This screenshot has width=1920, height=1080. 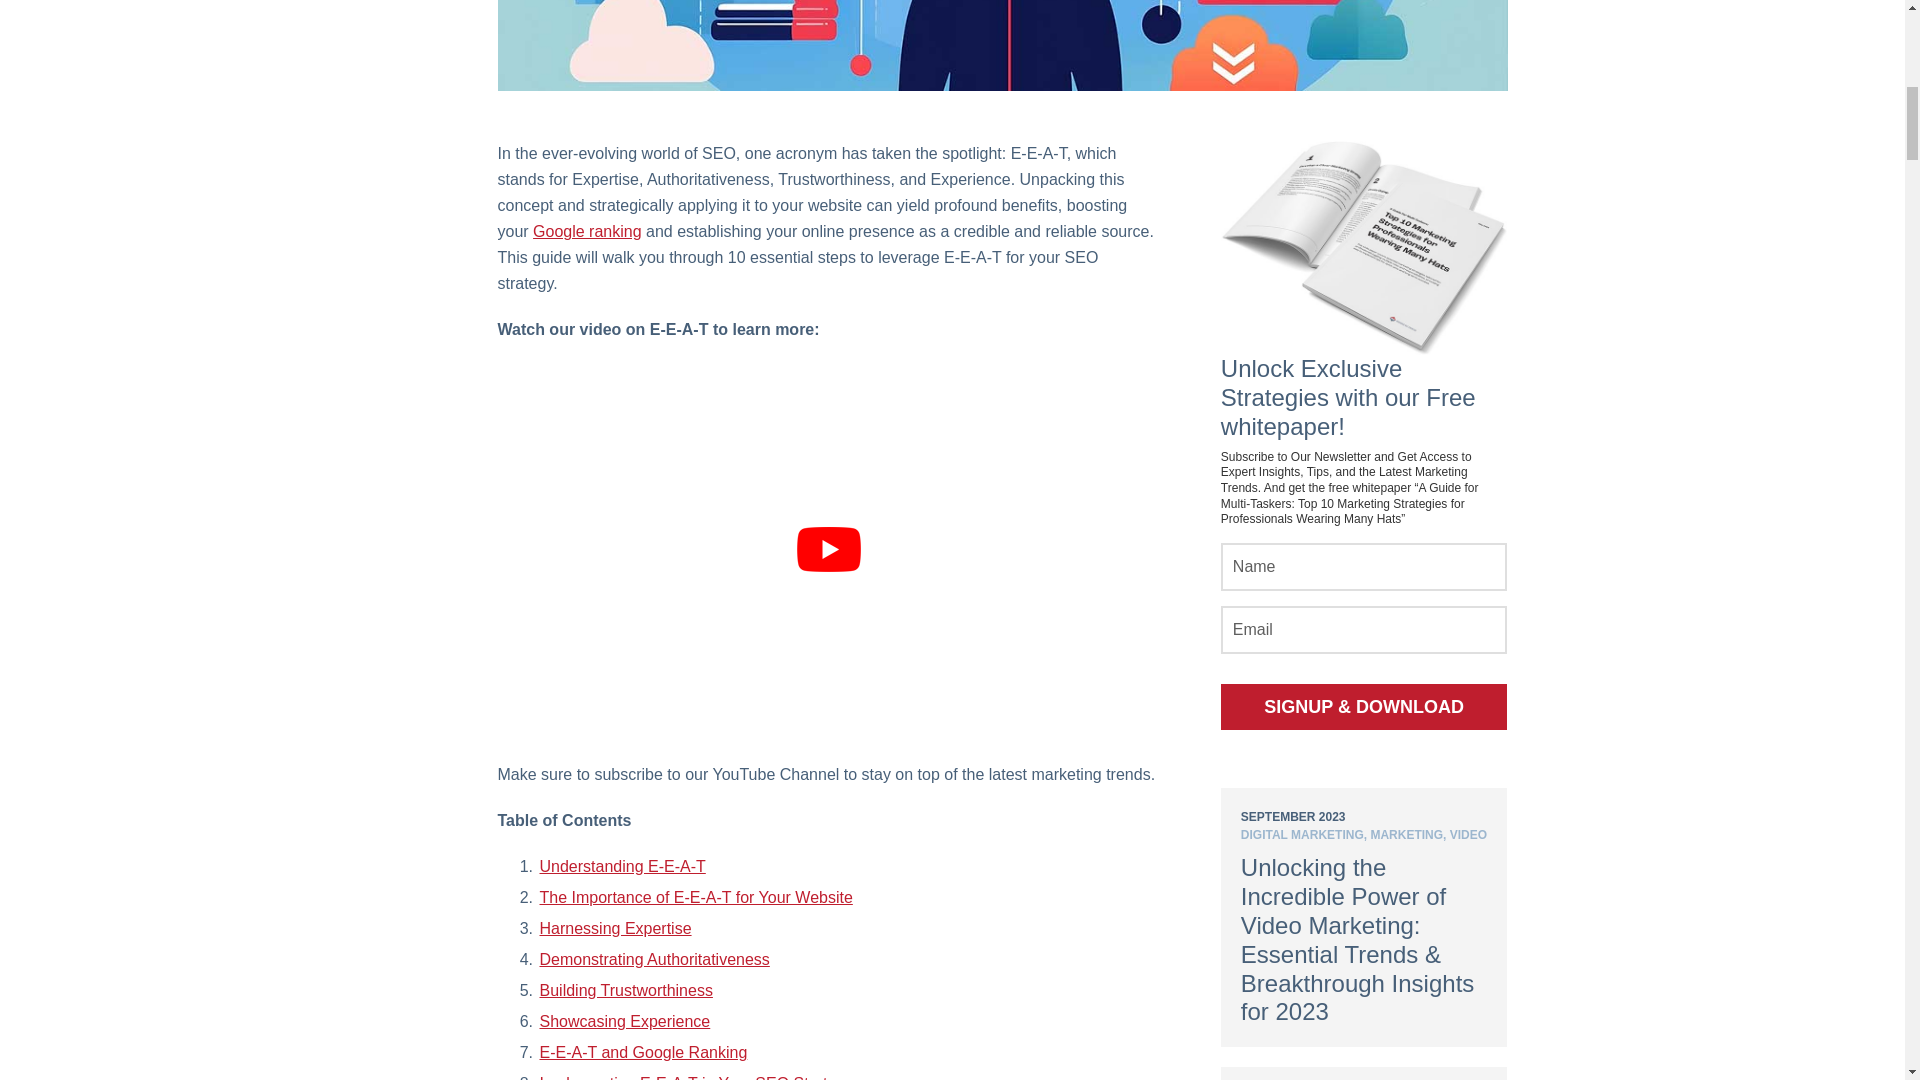 I want to click on Understanding E-E-A-T, so click(x=622, y=866).